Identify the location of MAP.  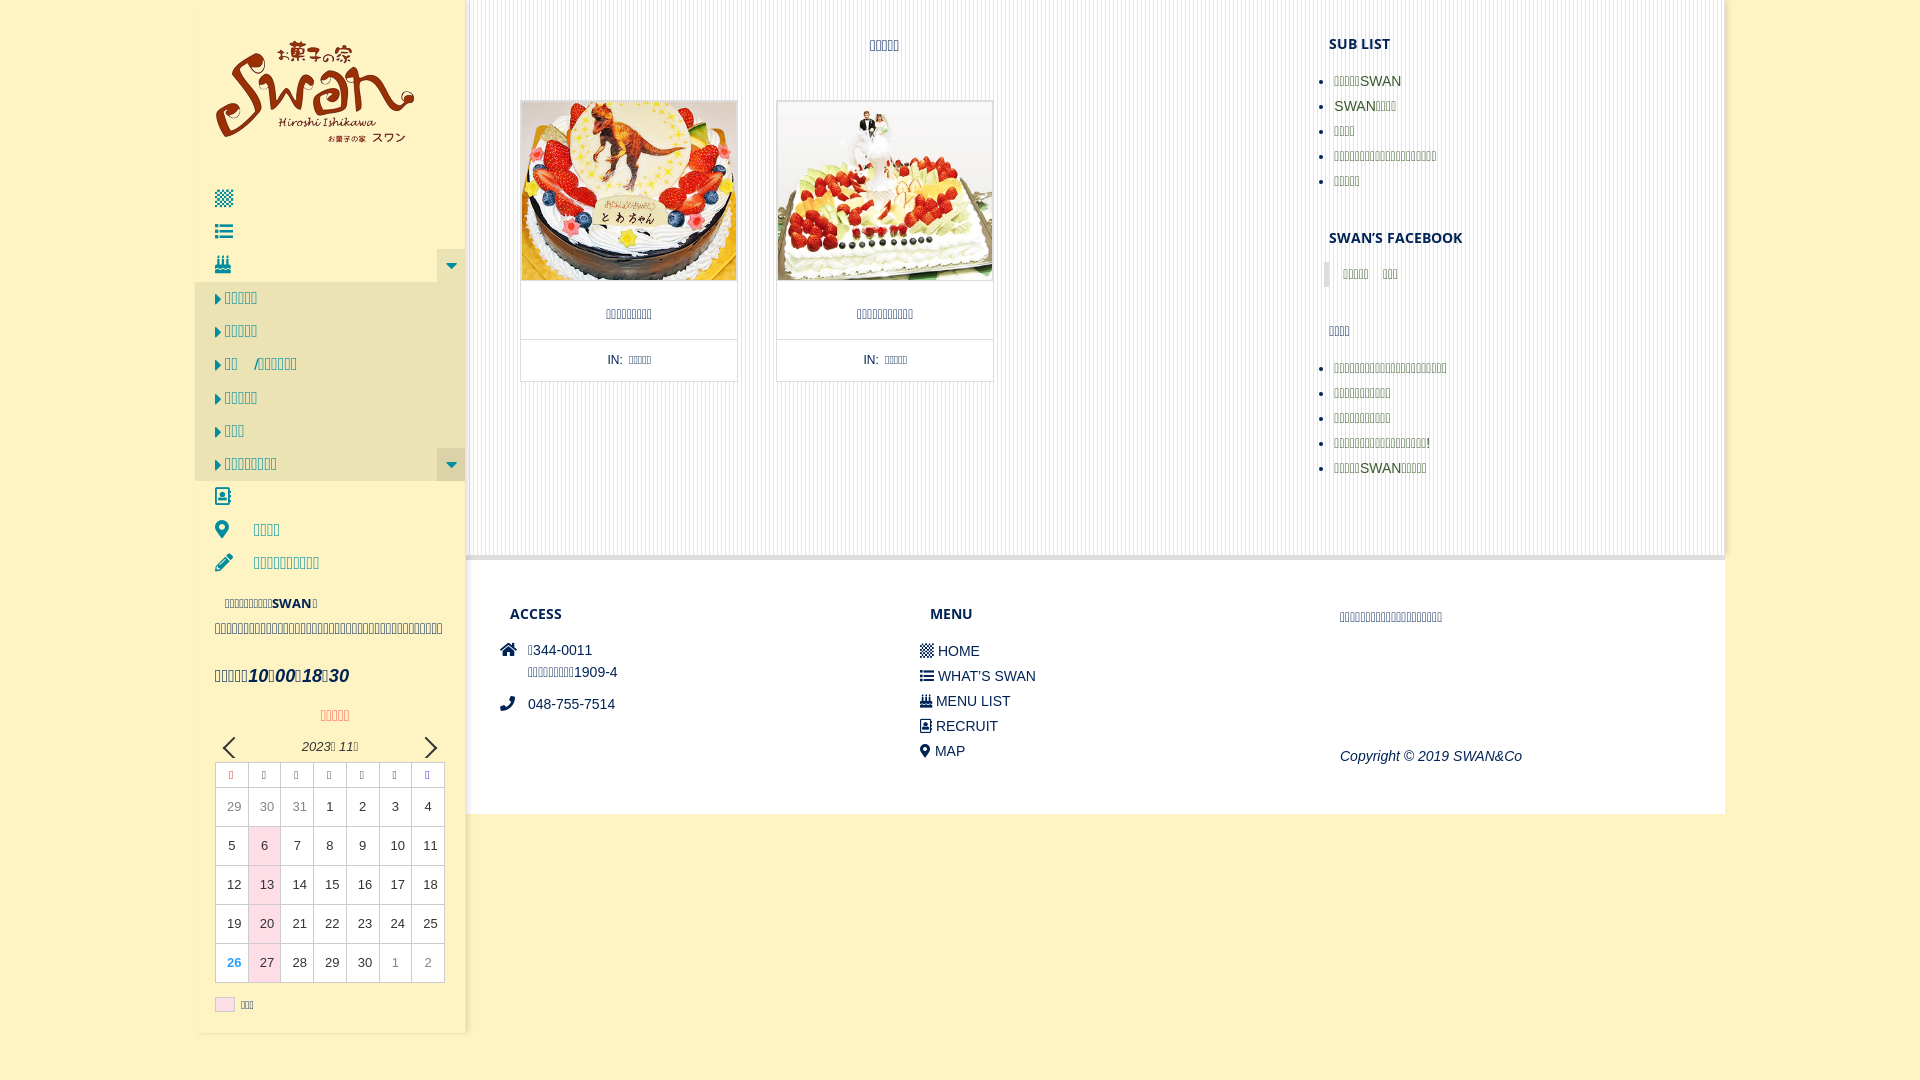
(942, 750).